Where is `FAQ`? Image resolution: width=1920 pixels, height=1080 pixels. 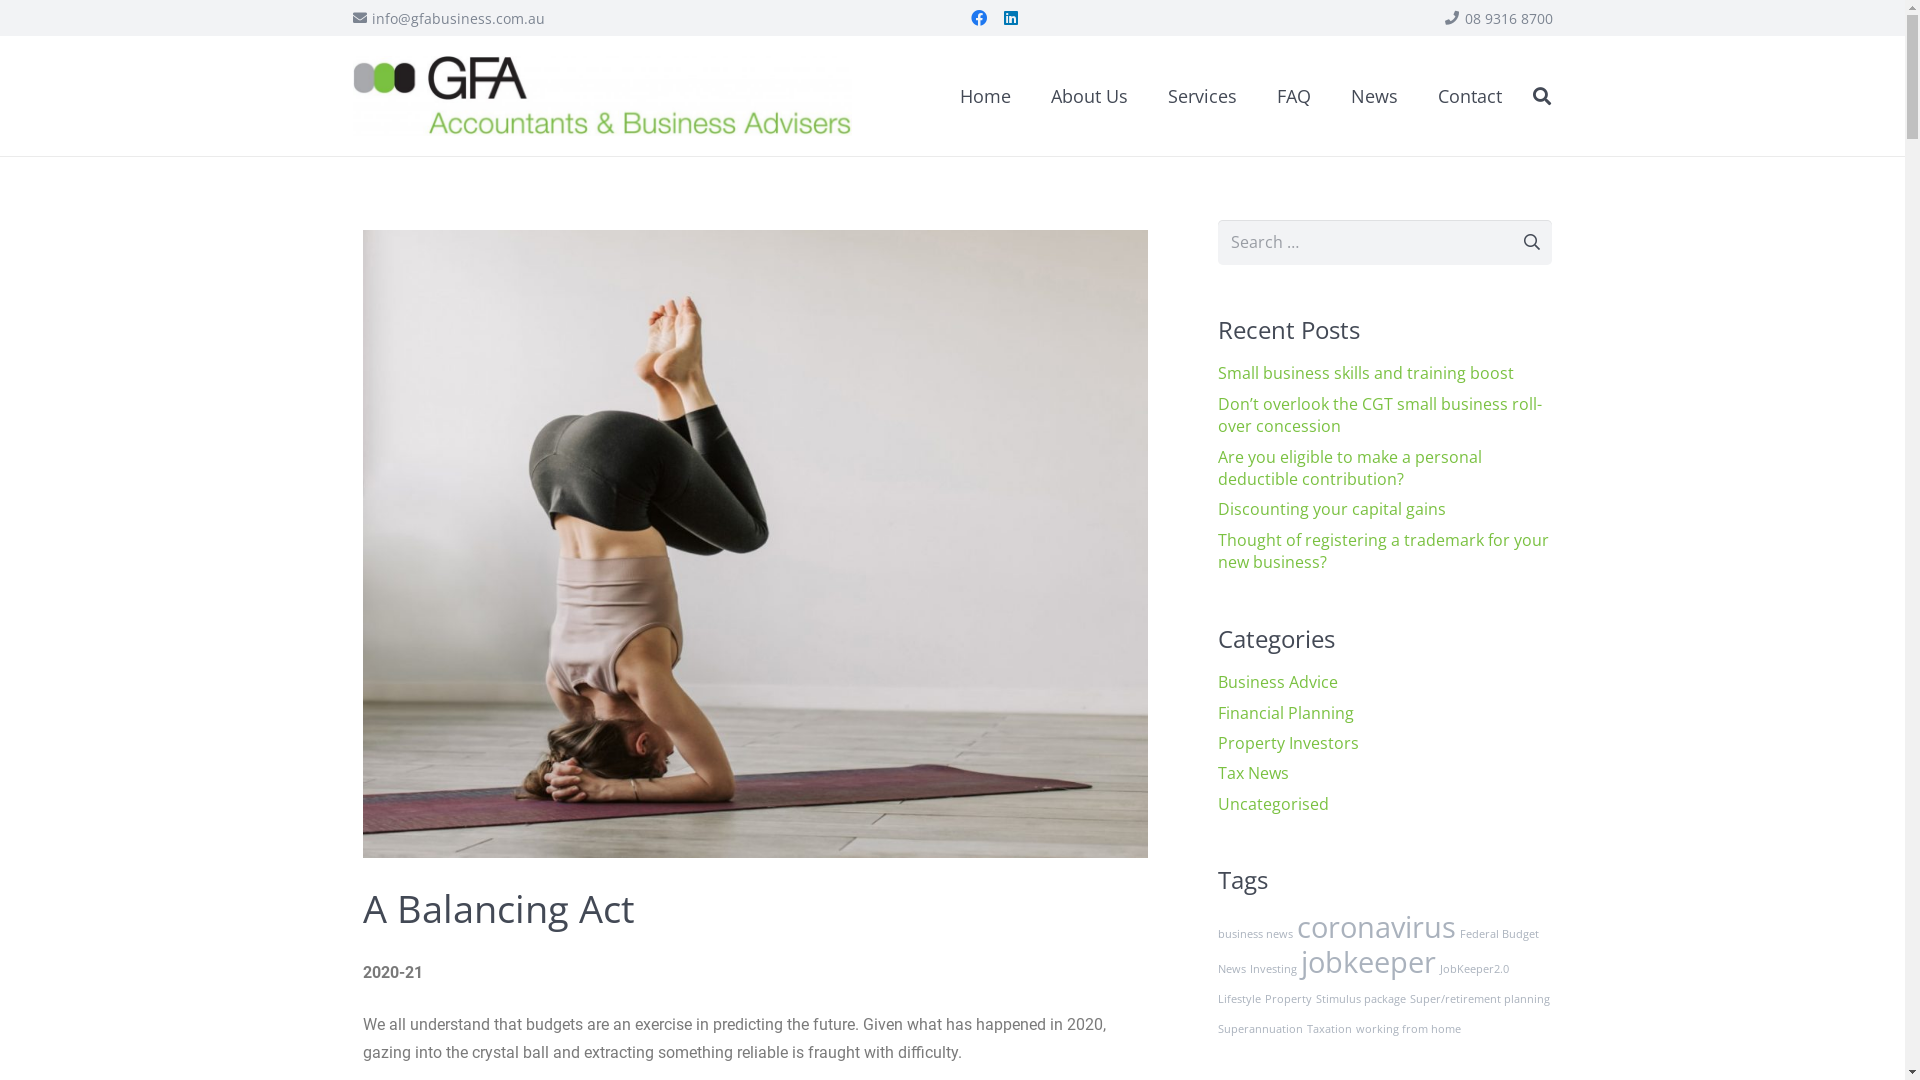
FAQ is located at coordinates (1294, 96).